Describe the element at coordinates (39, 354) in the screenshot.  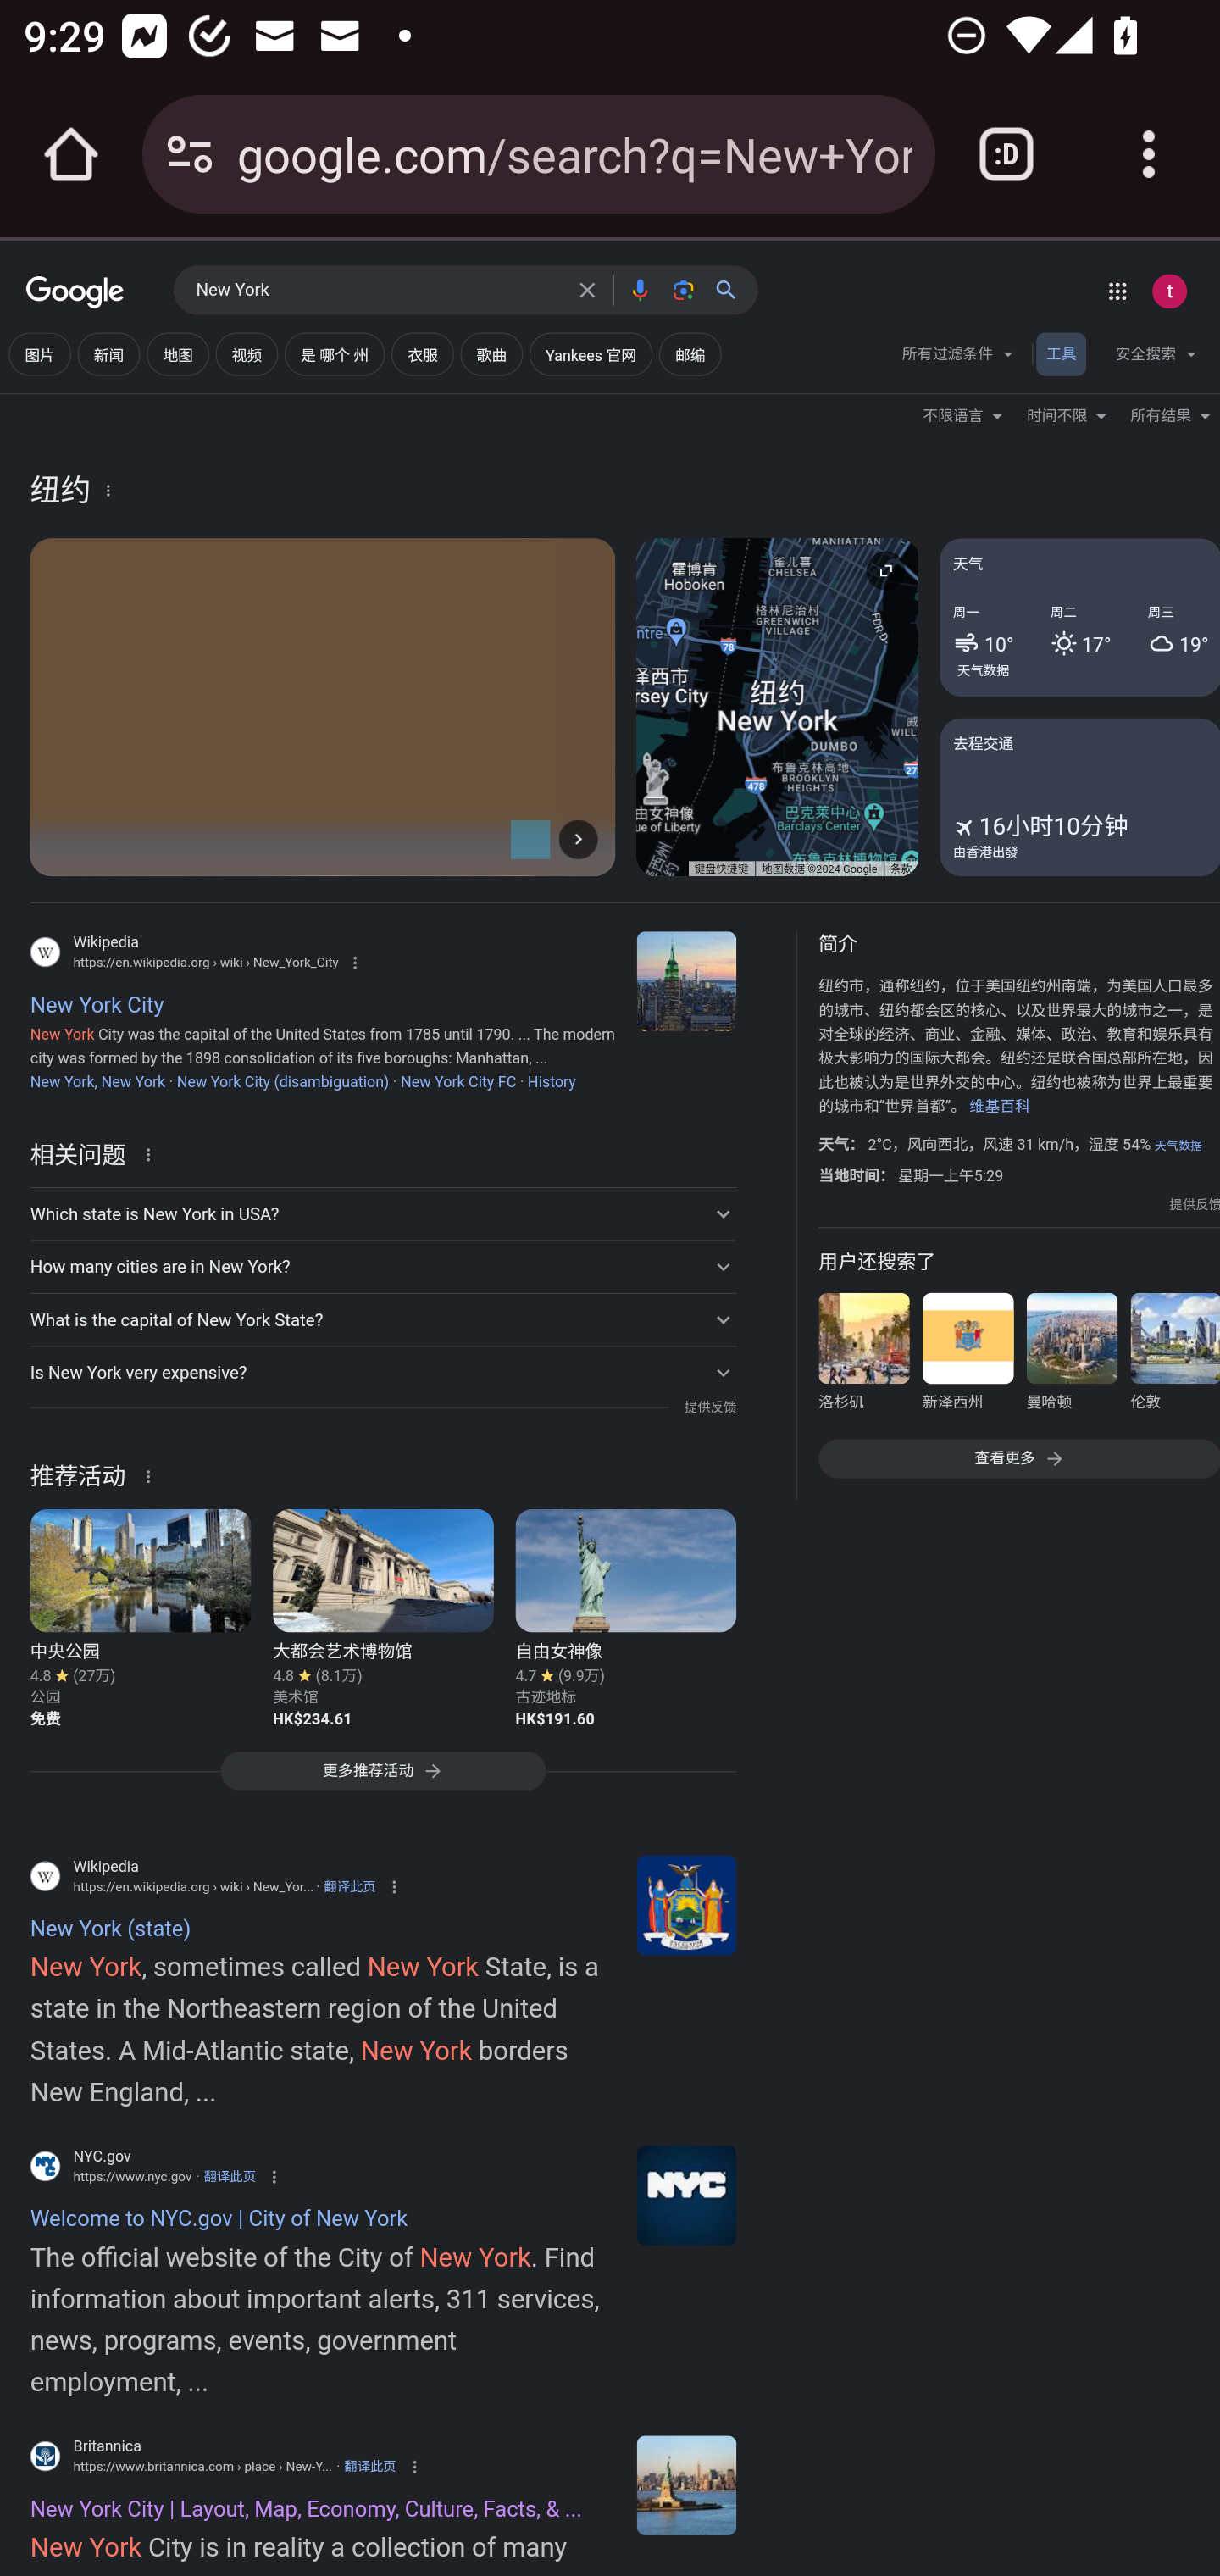
I see `图片` at that location.